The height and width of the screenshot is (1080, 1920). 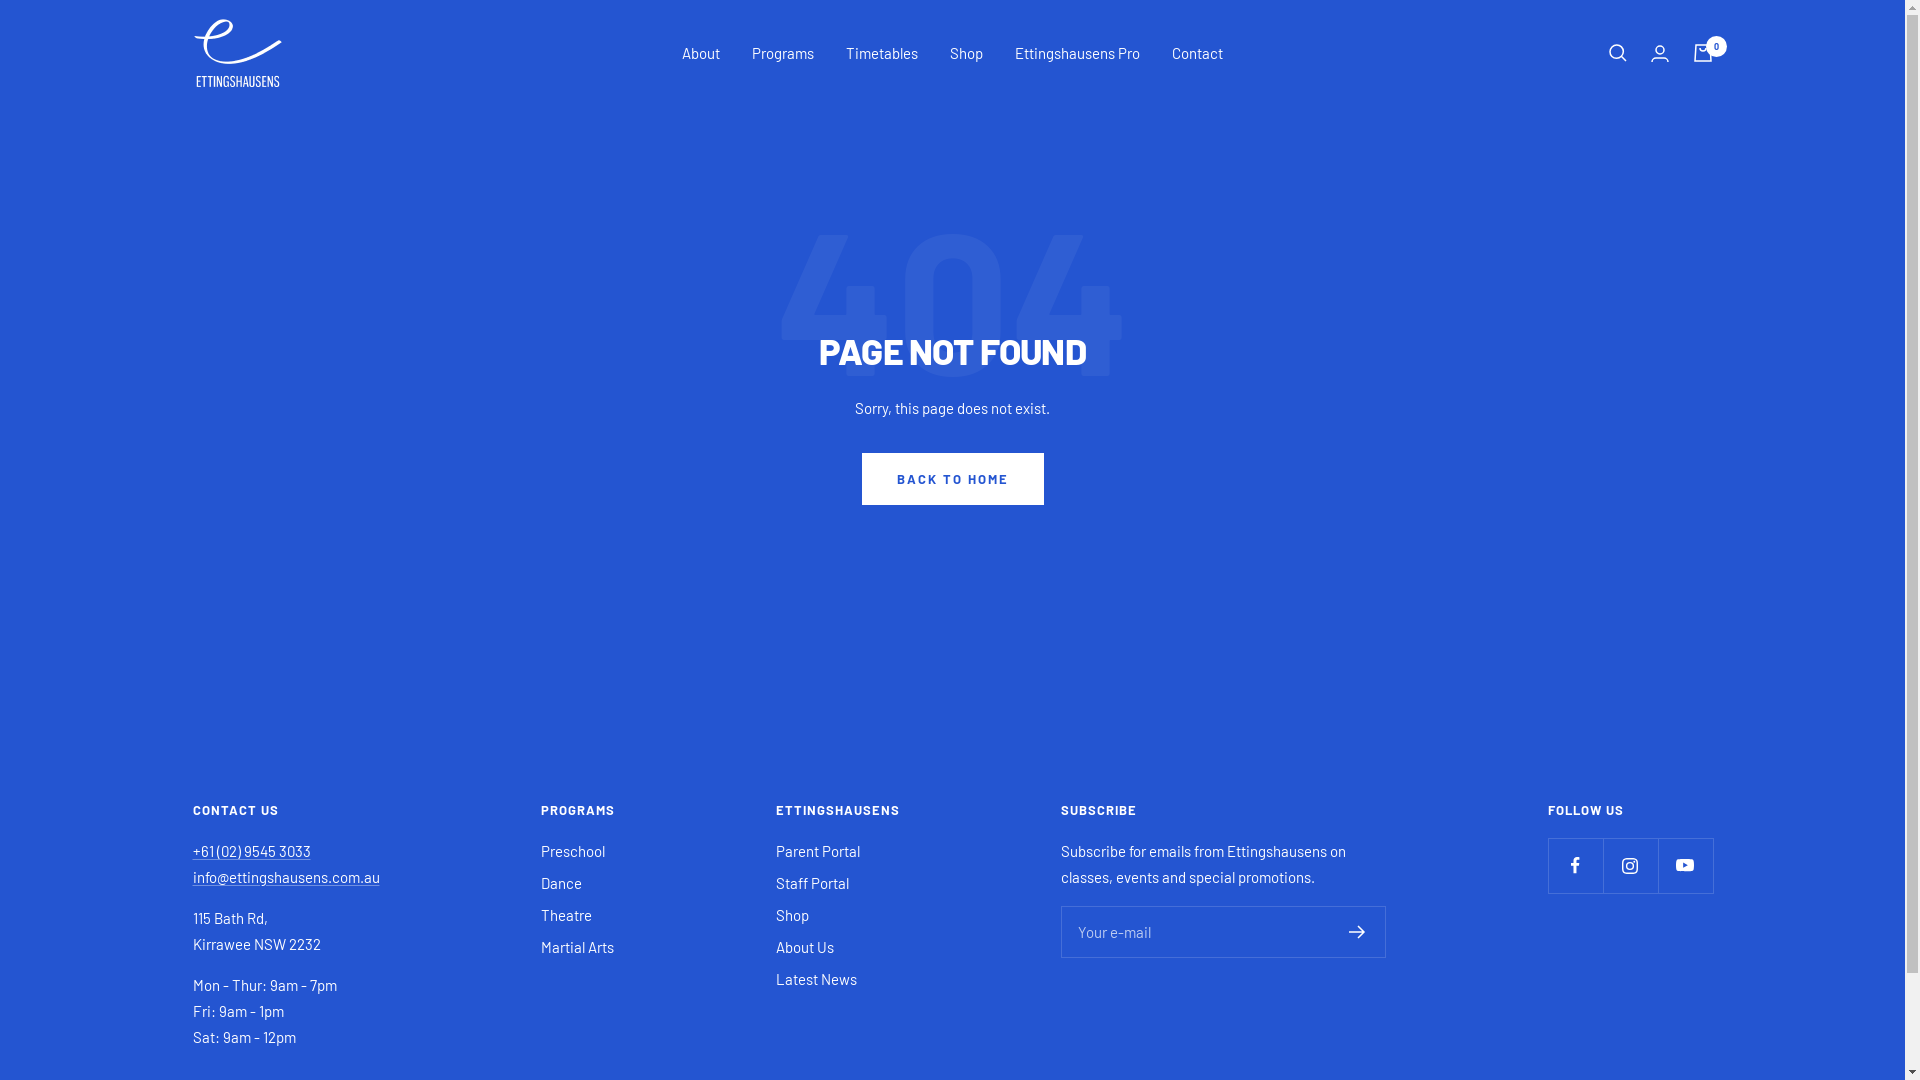 What do you see at coordinates (230, 608) in the screenshot?
I see `THB` at bounding box center [230, 608].